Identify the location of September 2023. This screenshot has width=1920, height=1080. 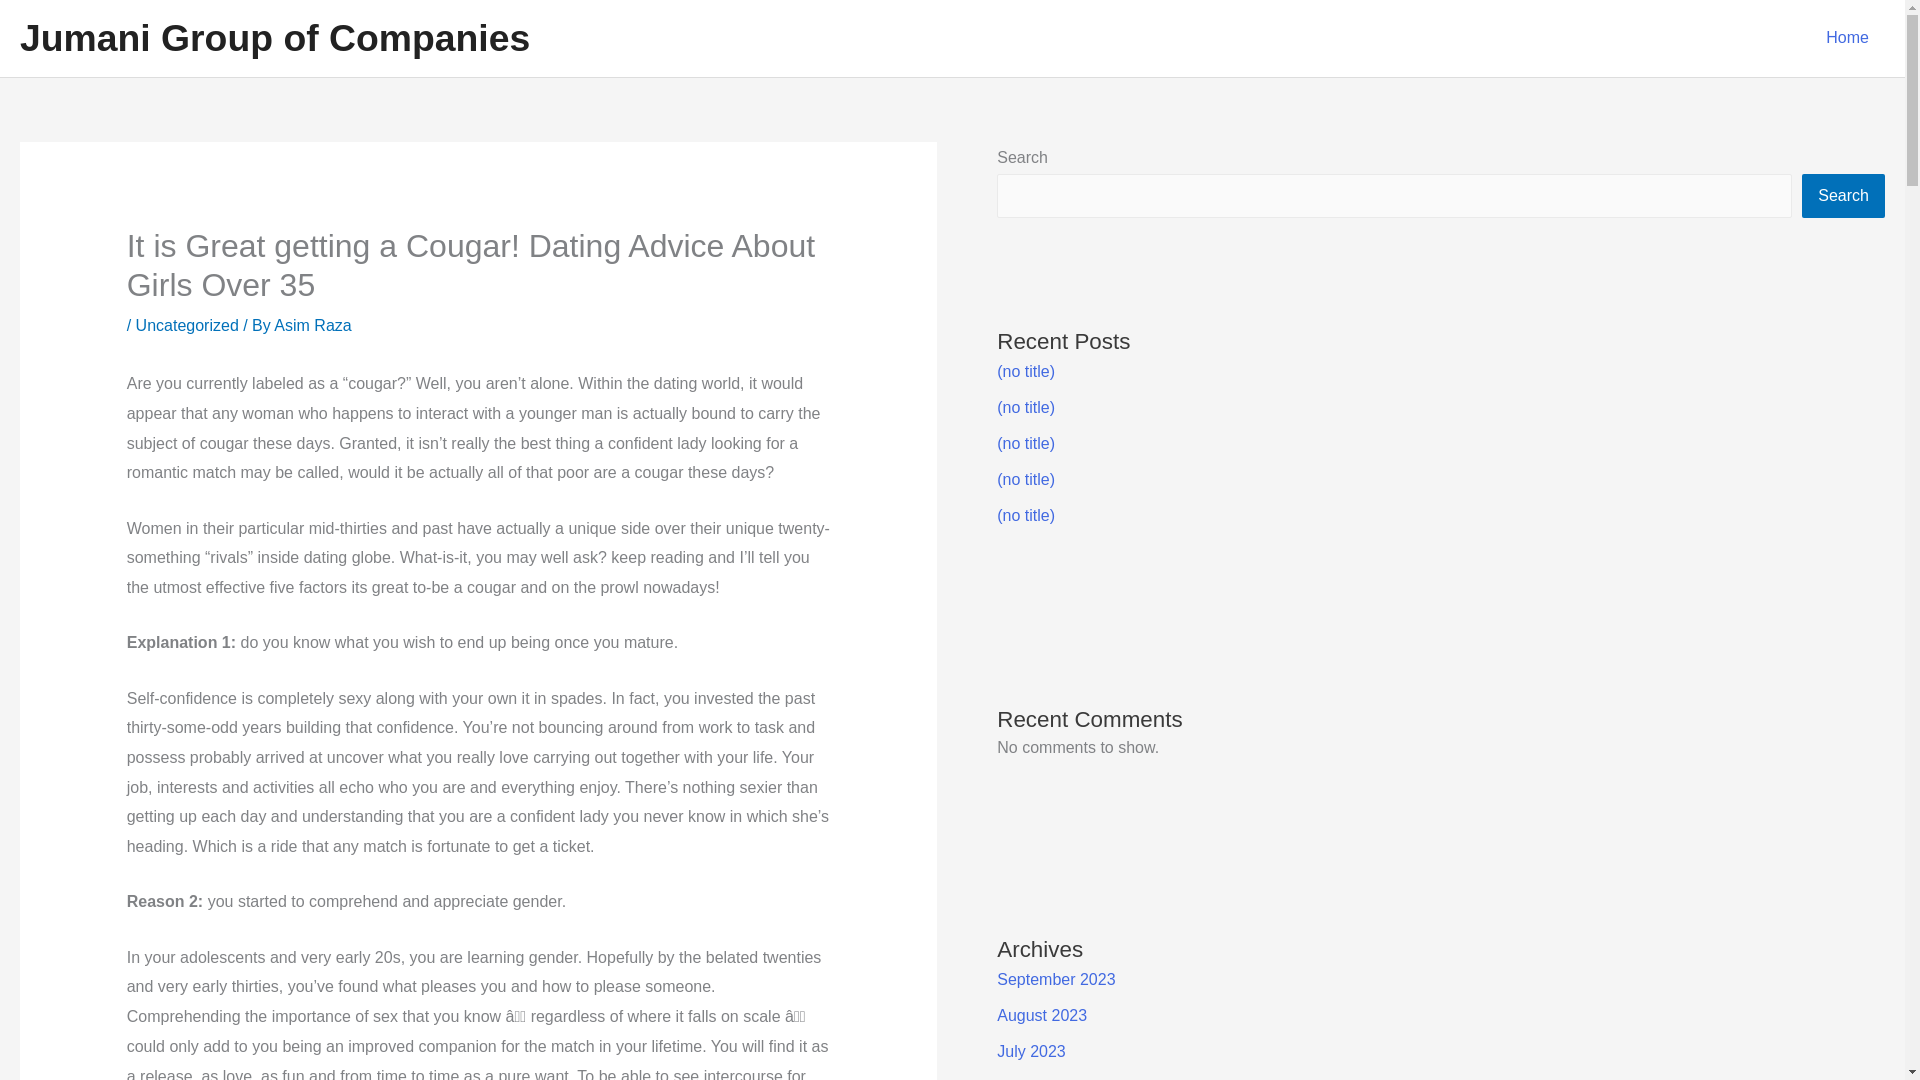
(1056, 979).